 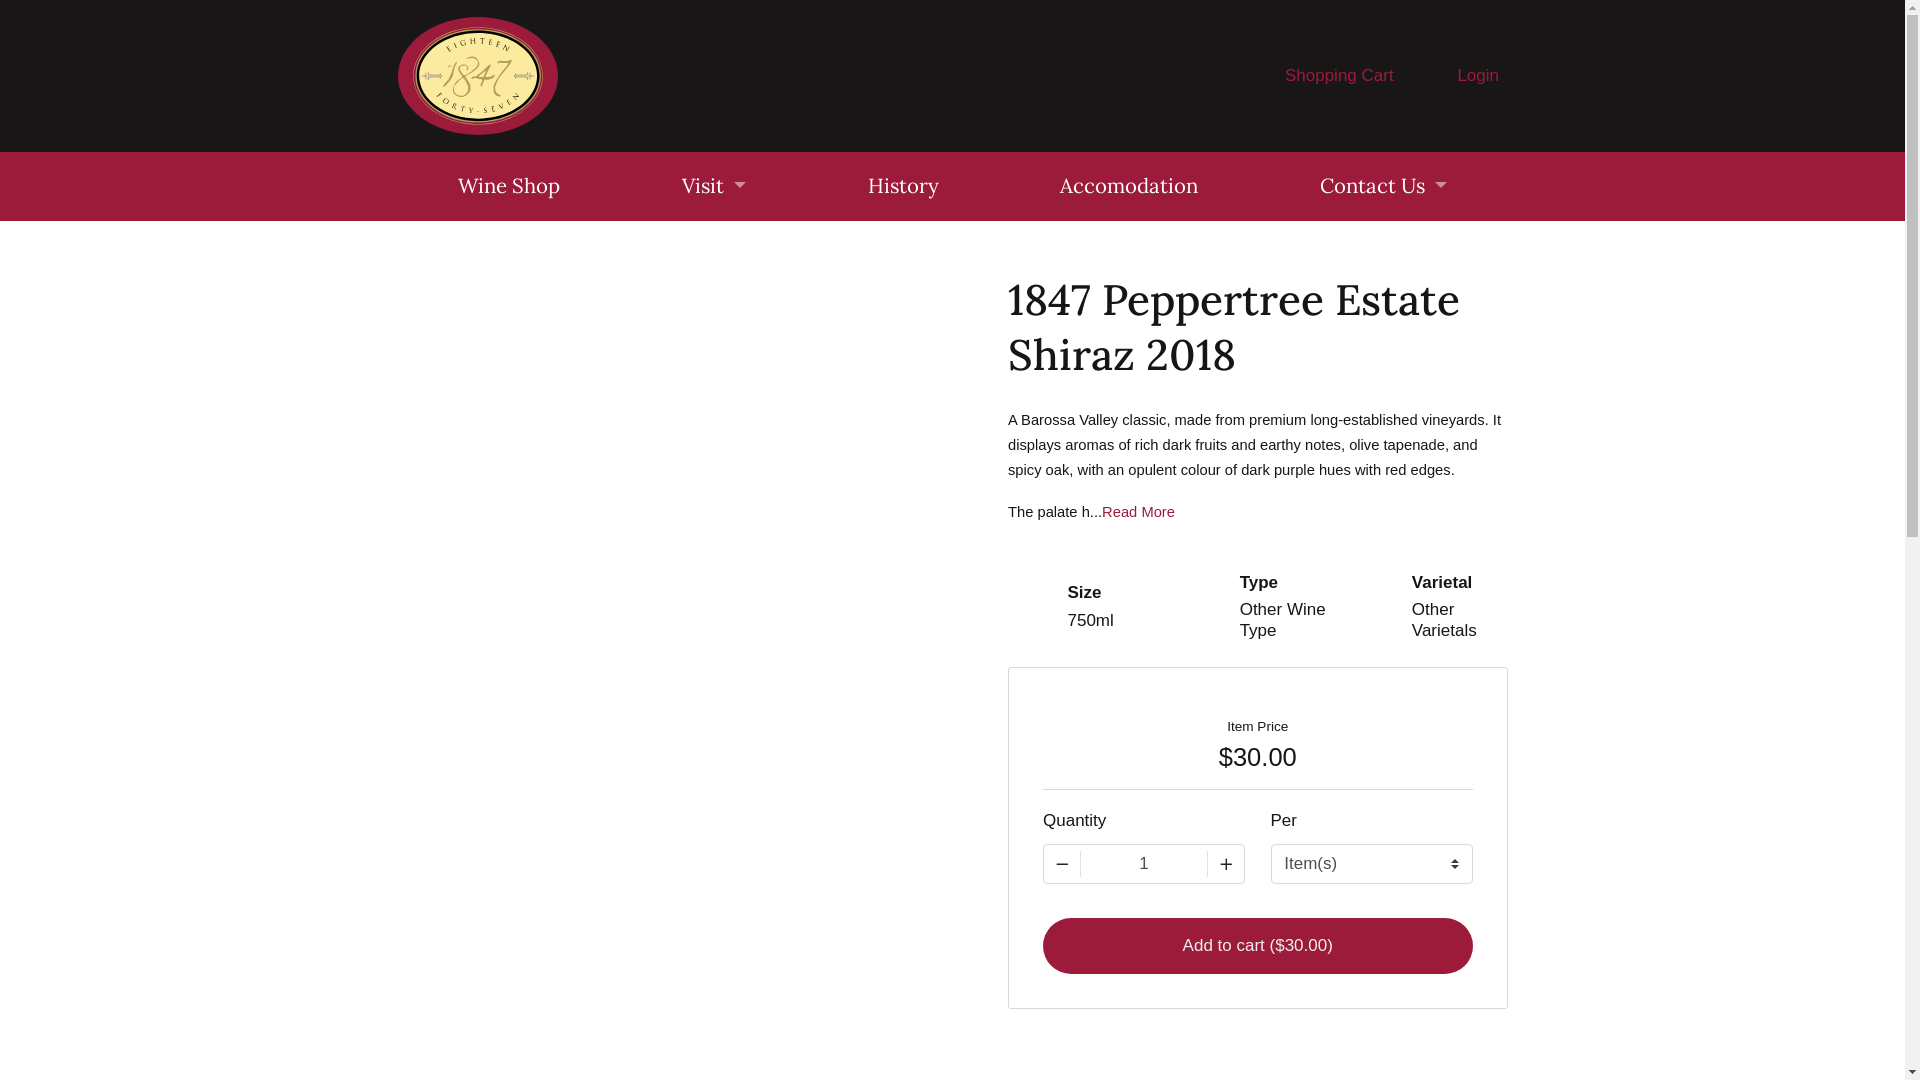 What do you see at coordinates (1128, 186) in the screenshot?
I see `Accomodation` at bounding box center [1128, 186].